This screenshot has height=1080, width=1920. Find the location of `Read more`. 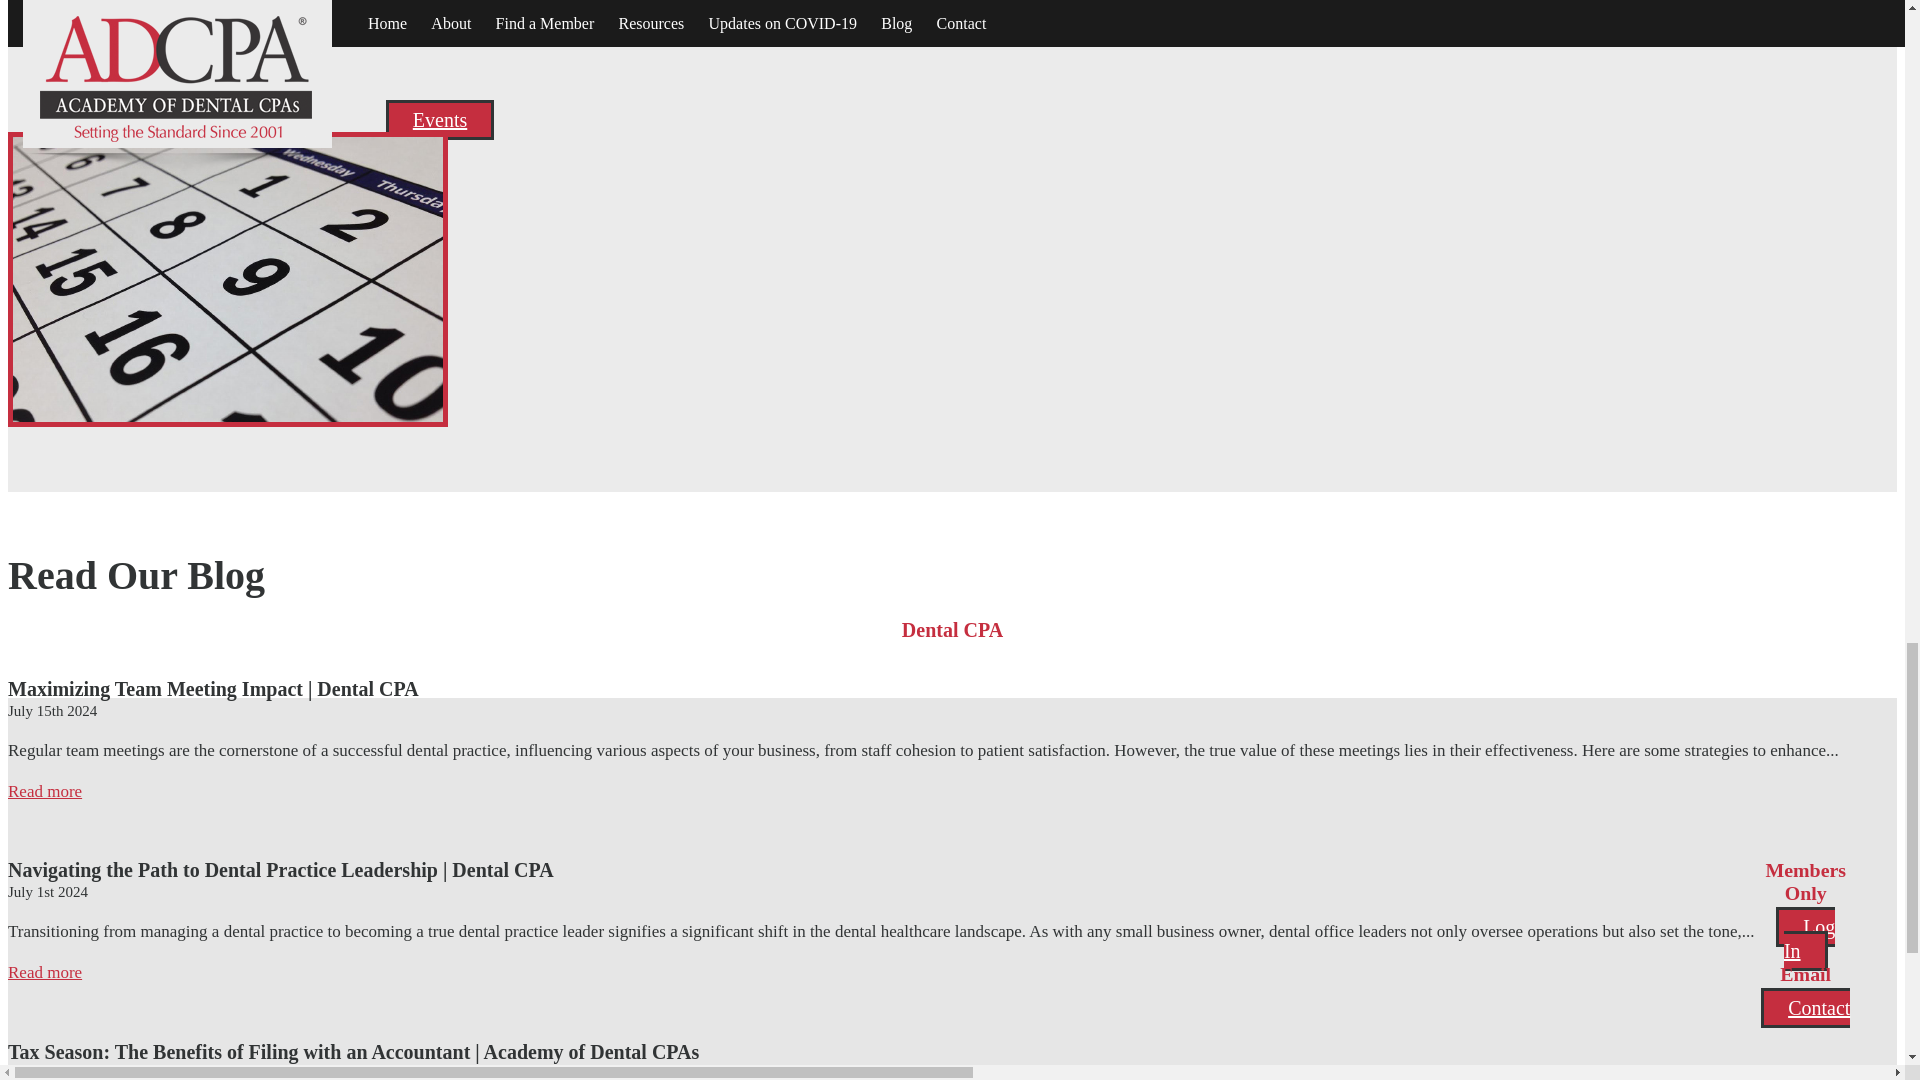

Read more is located at coordinates (44, 972).